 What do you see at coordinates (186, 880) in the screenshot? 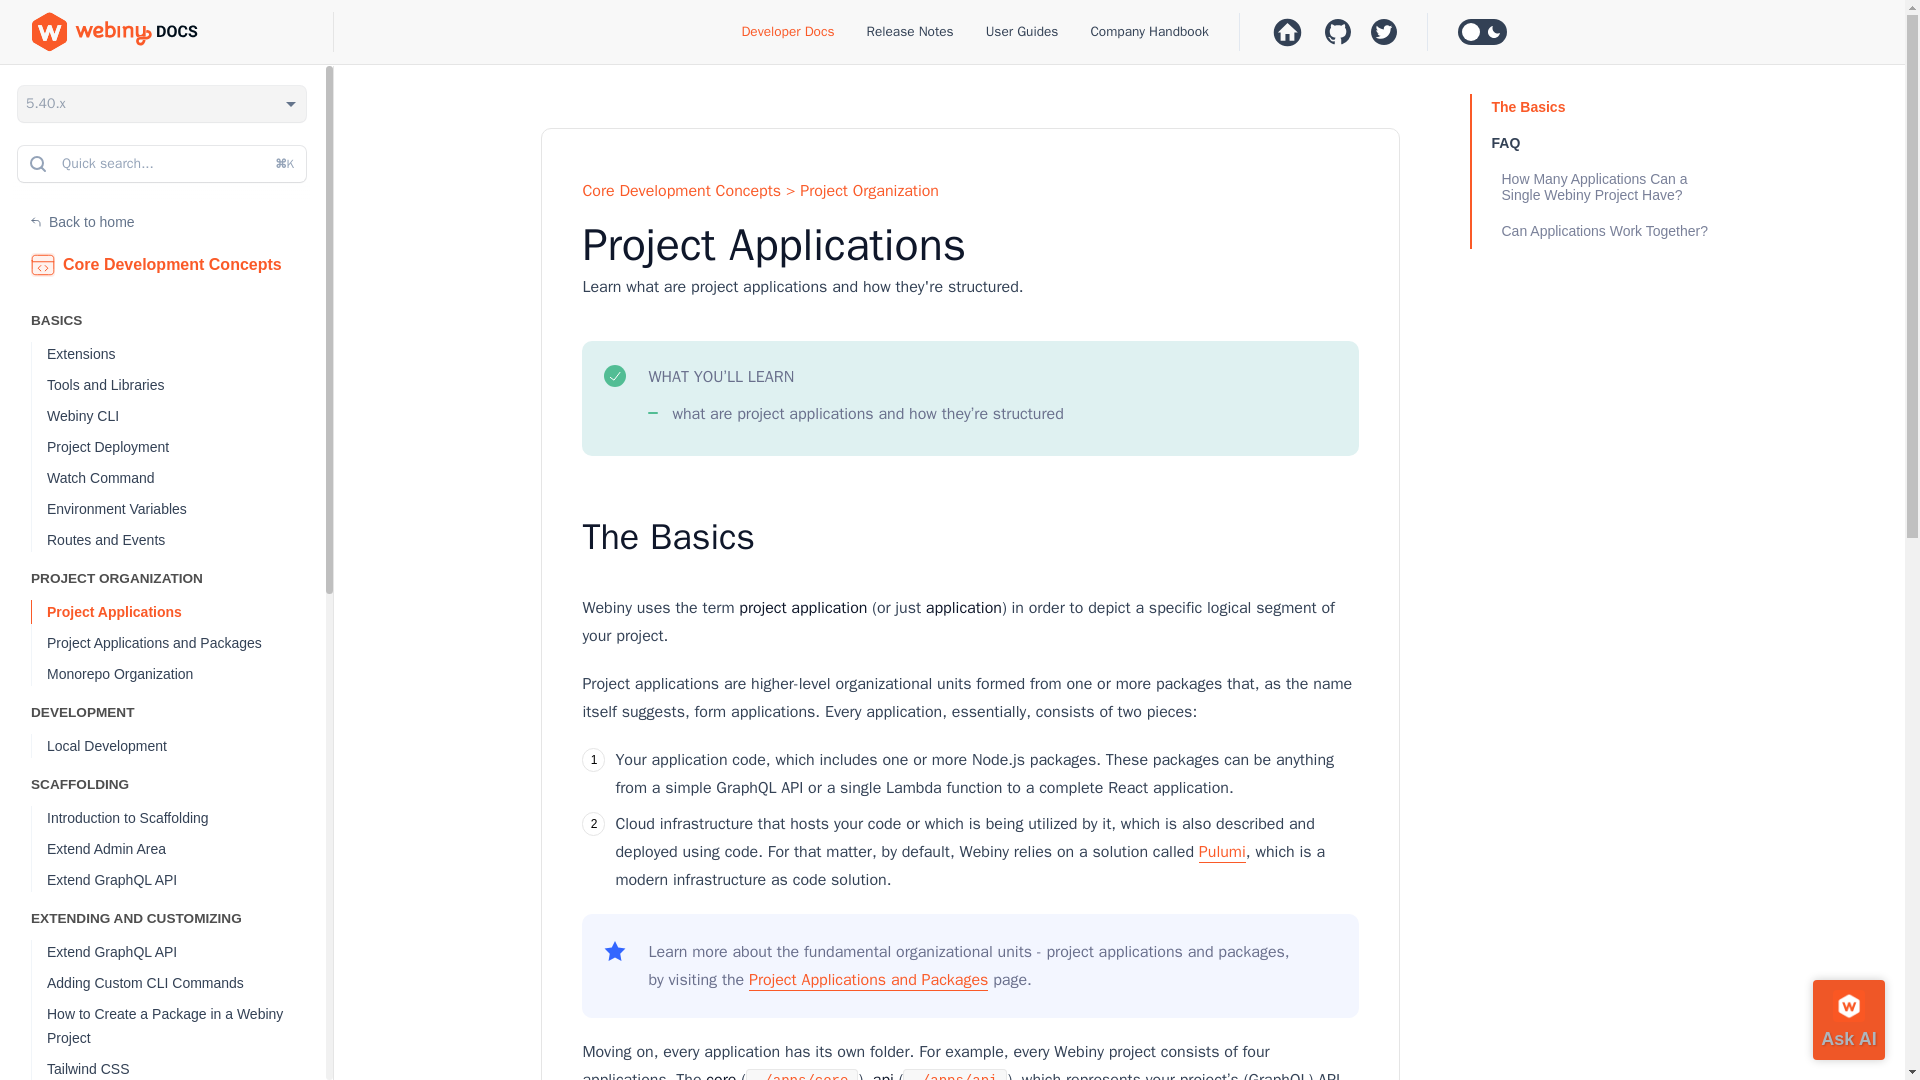
I see `Extend GraphQL API` at bounding box center [186, 880].